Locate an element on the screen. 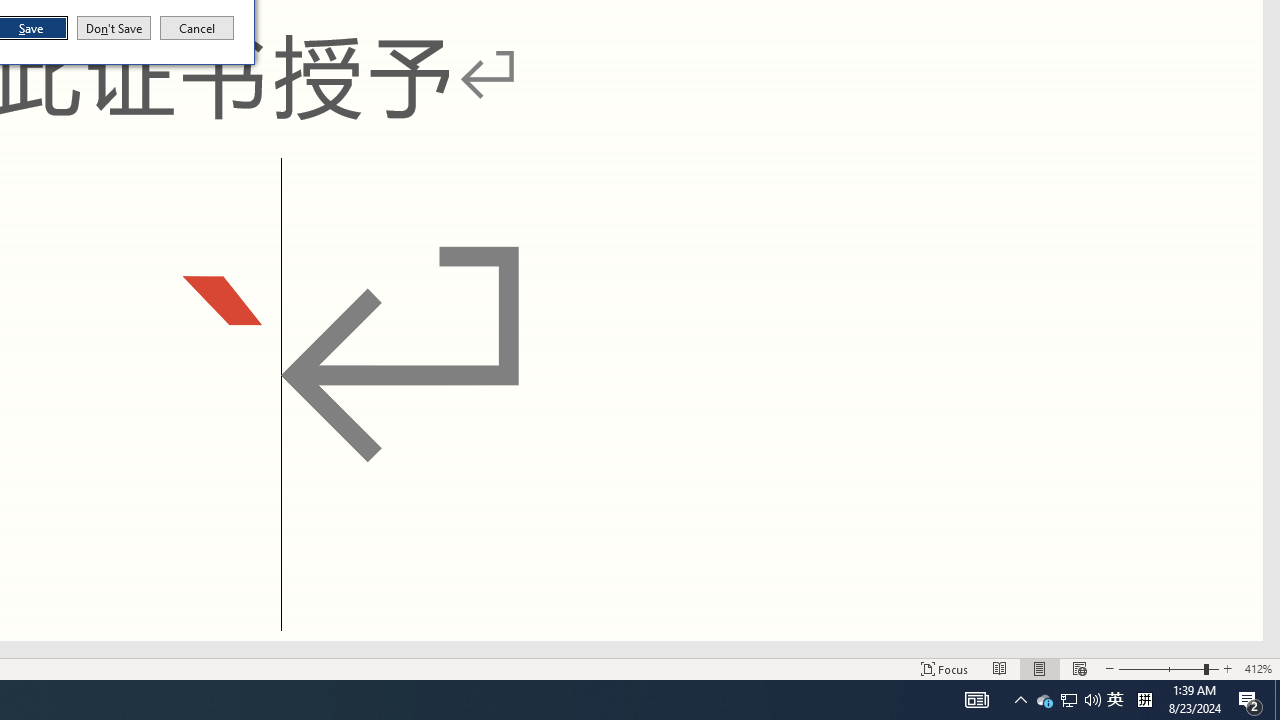 This screenshot has width=1280, height=720. Zoom 412% is located at coordinates (1115, 700).